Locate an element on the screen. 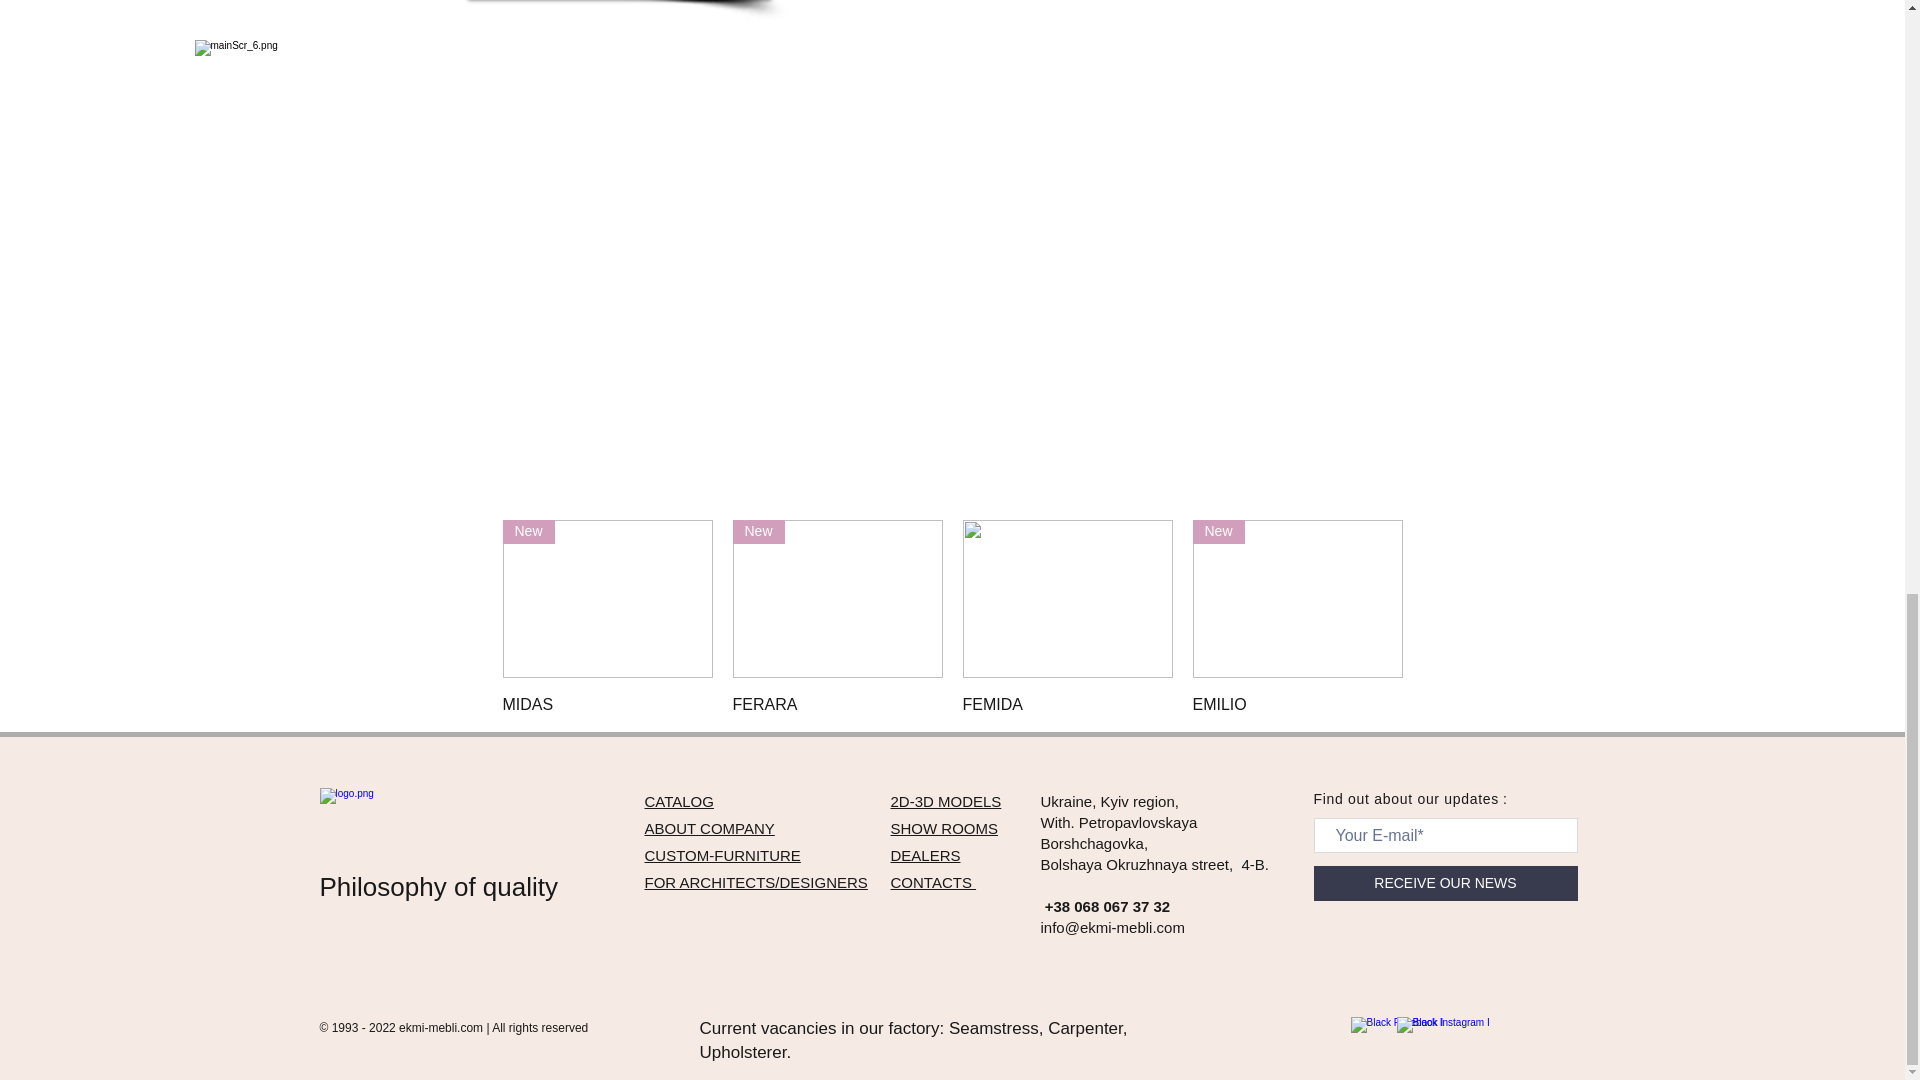  MIDAS is located at coordinates (606, 705).